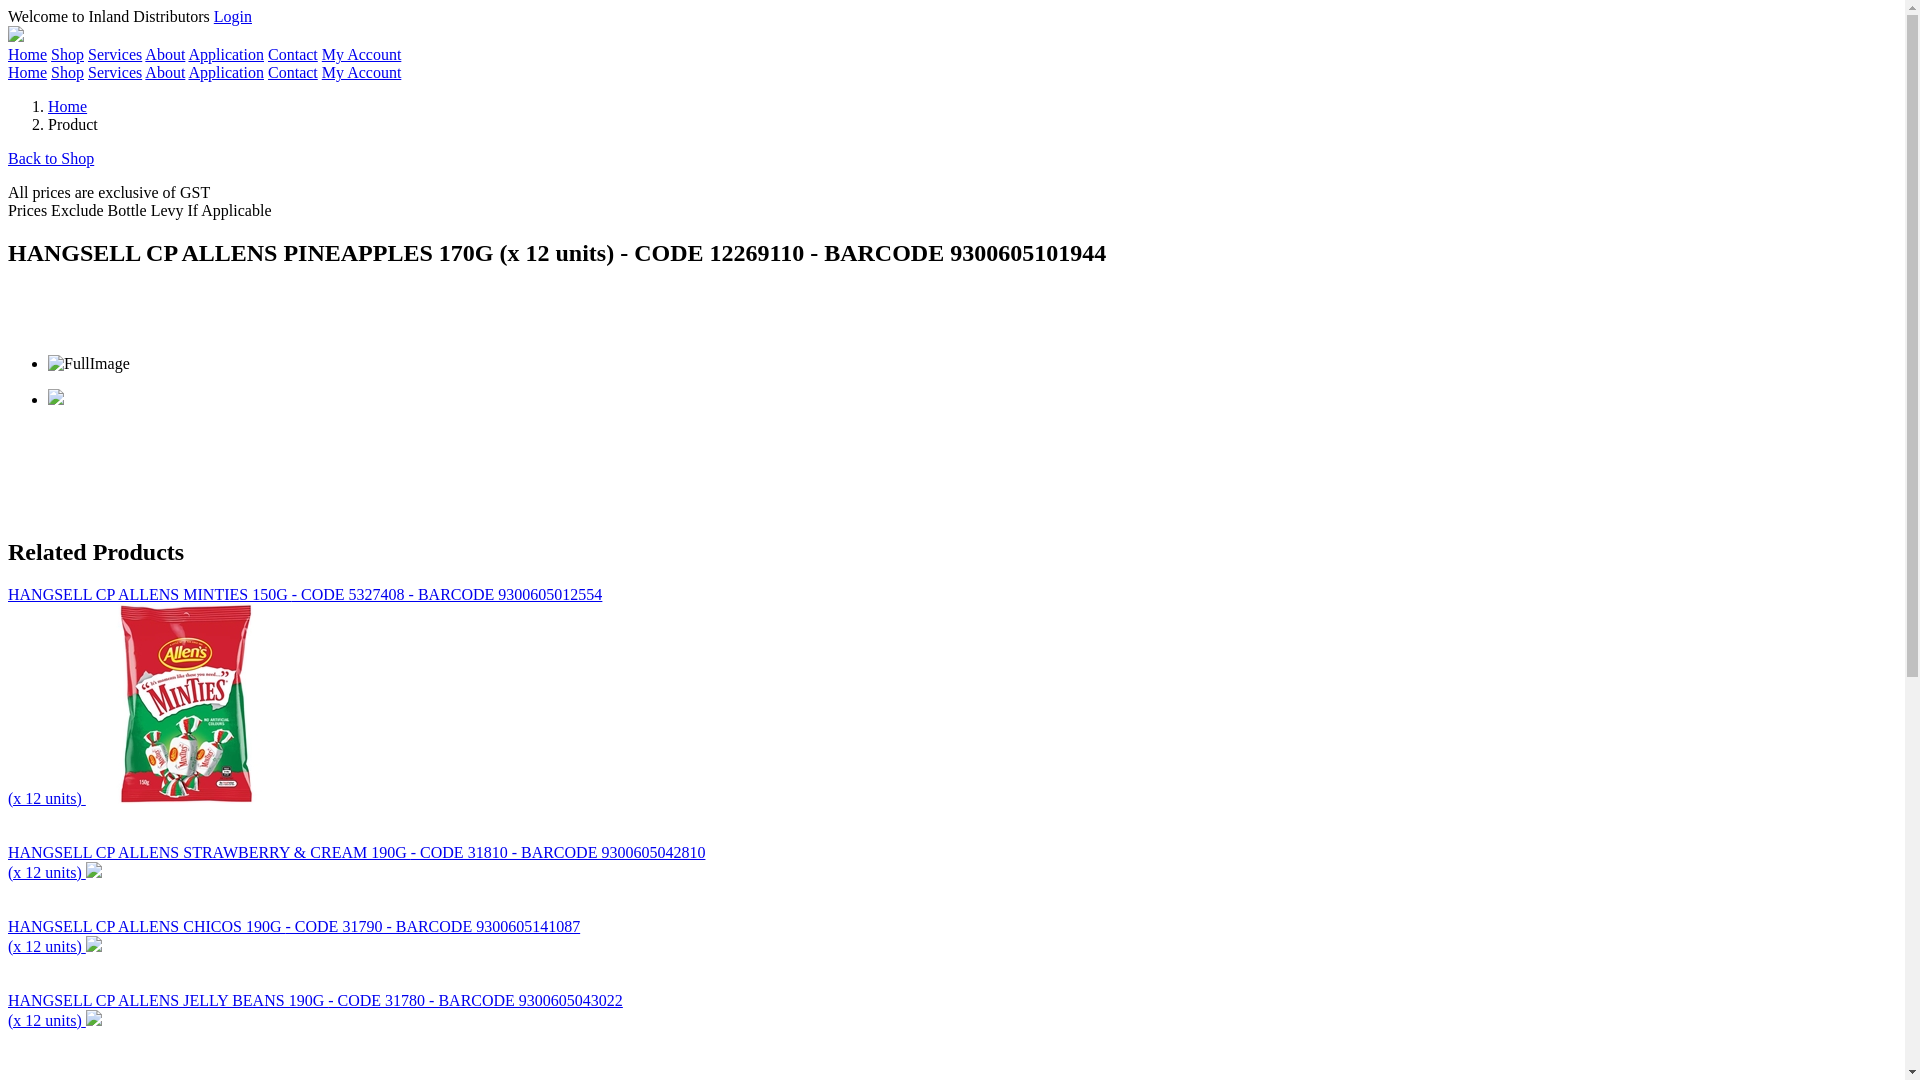 Image resolution: width=1920 pixels, height=1080 pixels. I want to click on Services, so click(115, 54).